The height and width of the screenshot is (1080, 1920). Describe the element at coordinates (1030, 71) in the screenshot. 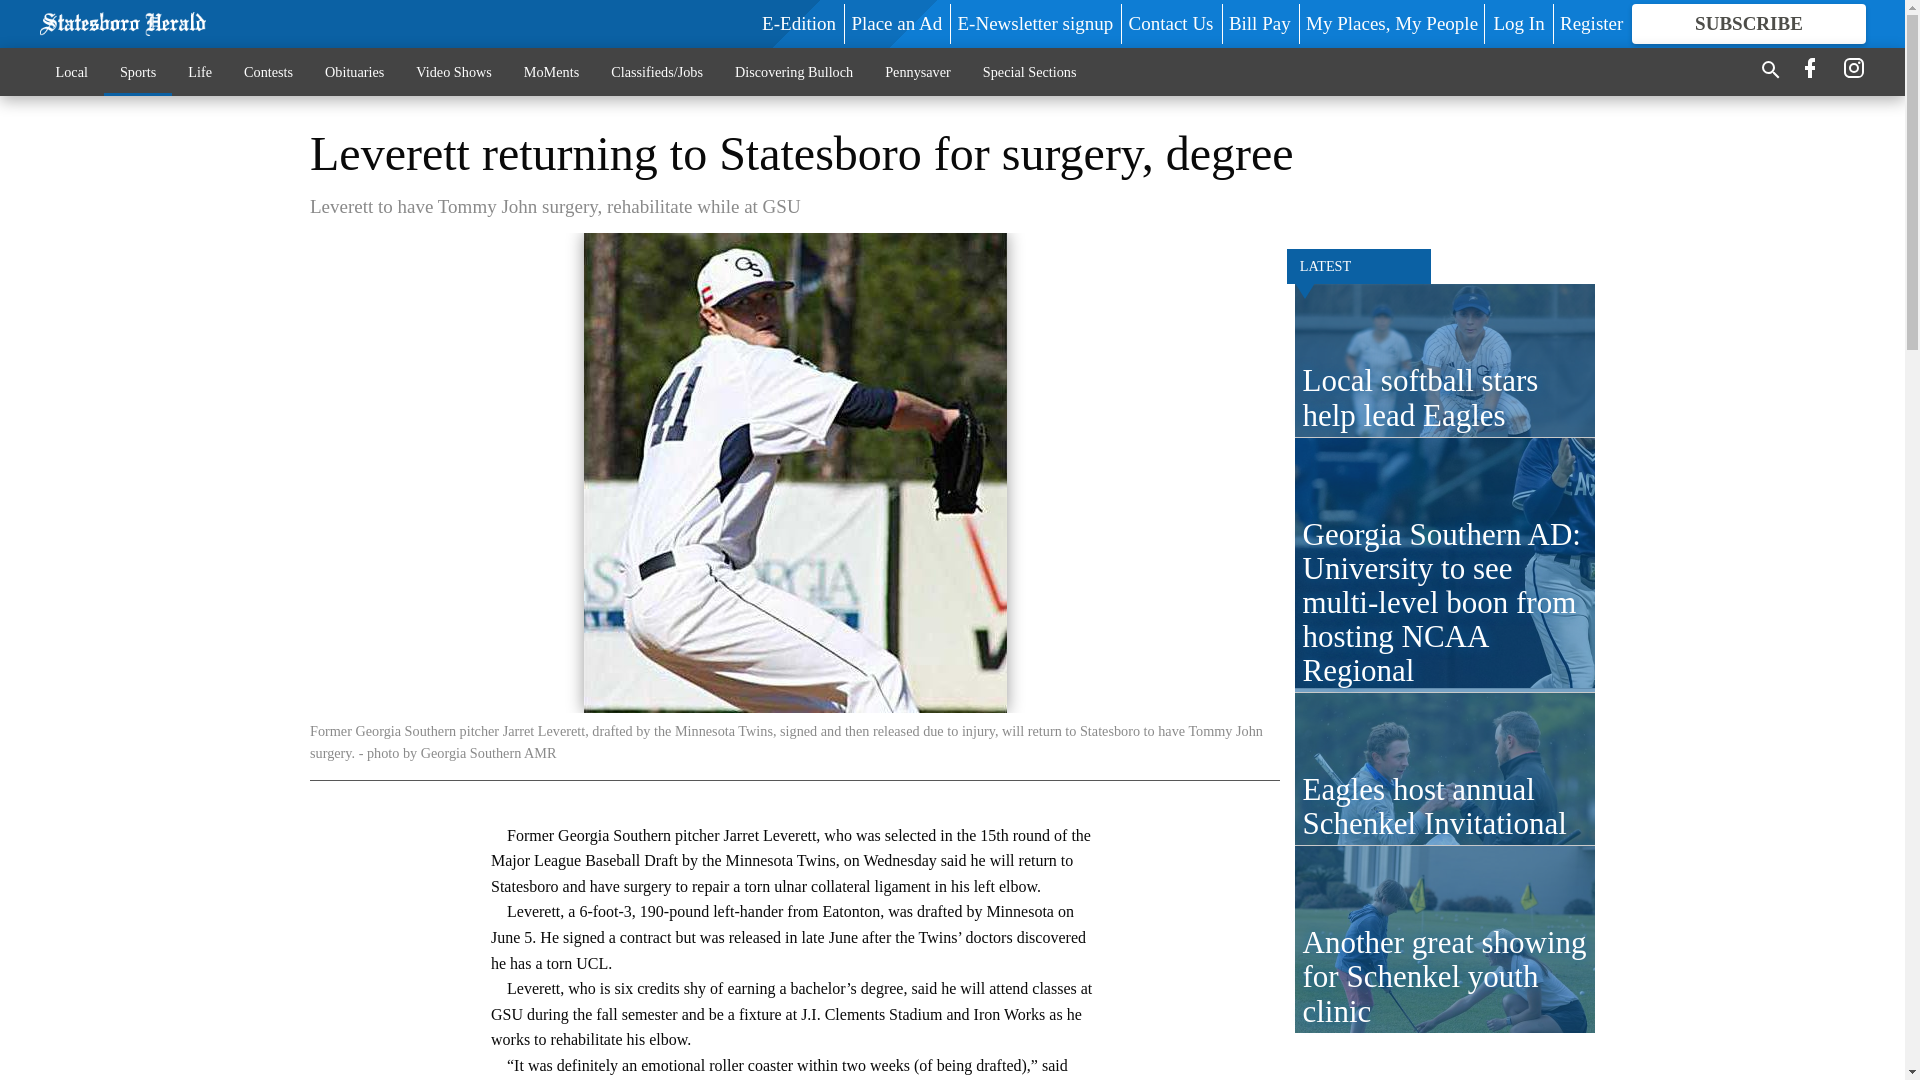

I see `Special Sections` at that location.